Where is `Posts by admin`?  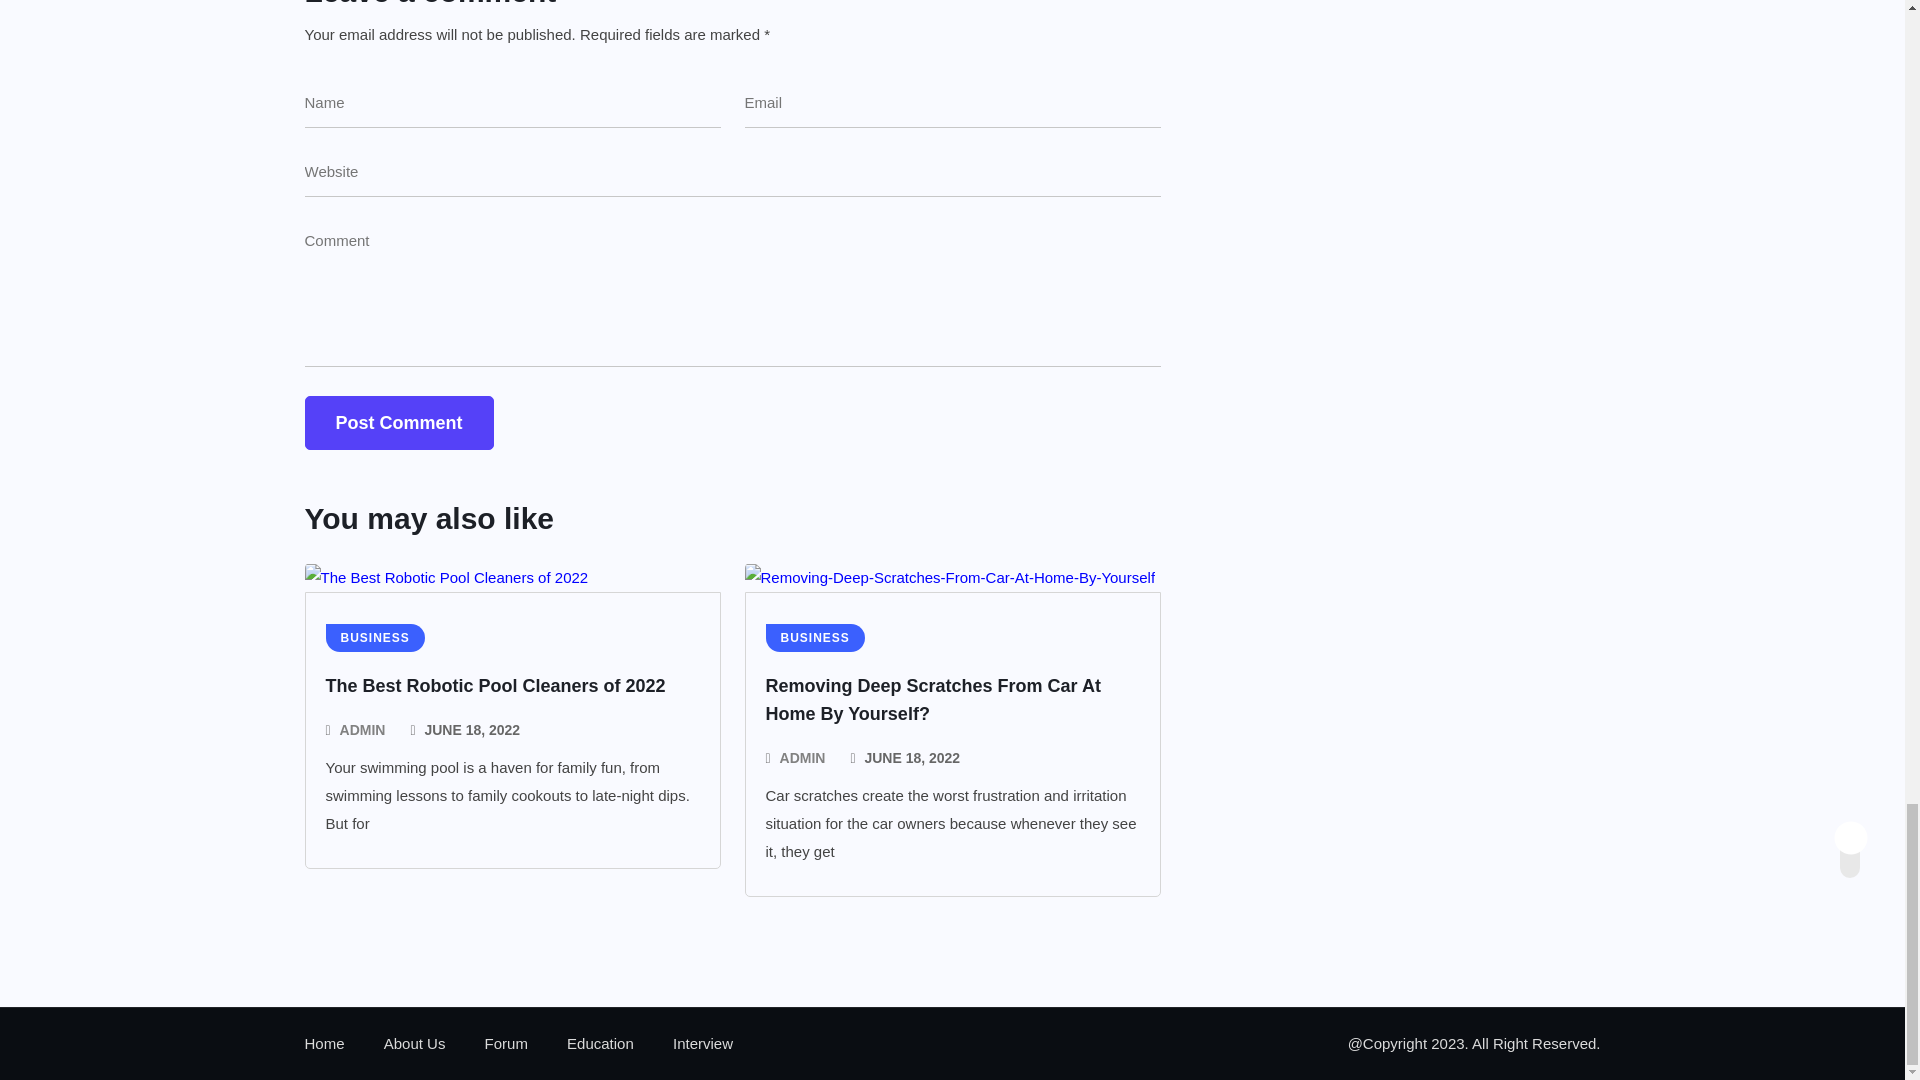 Posts by admin is located at coordinates (802, 758).